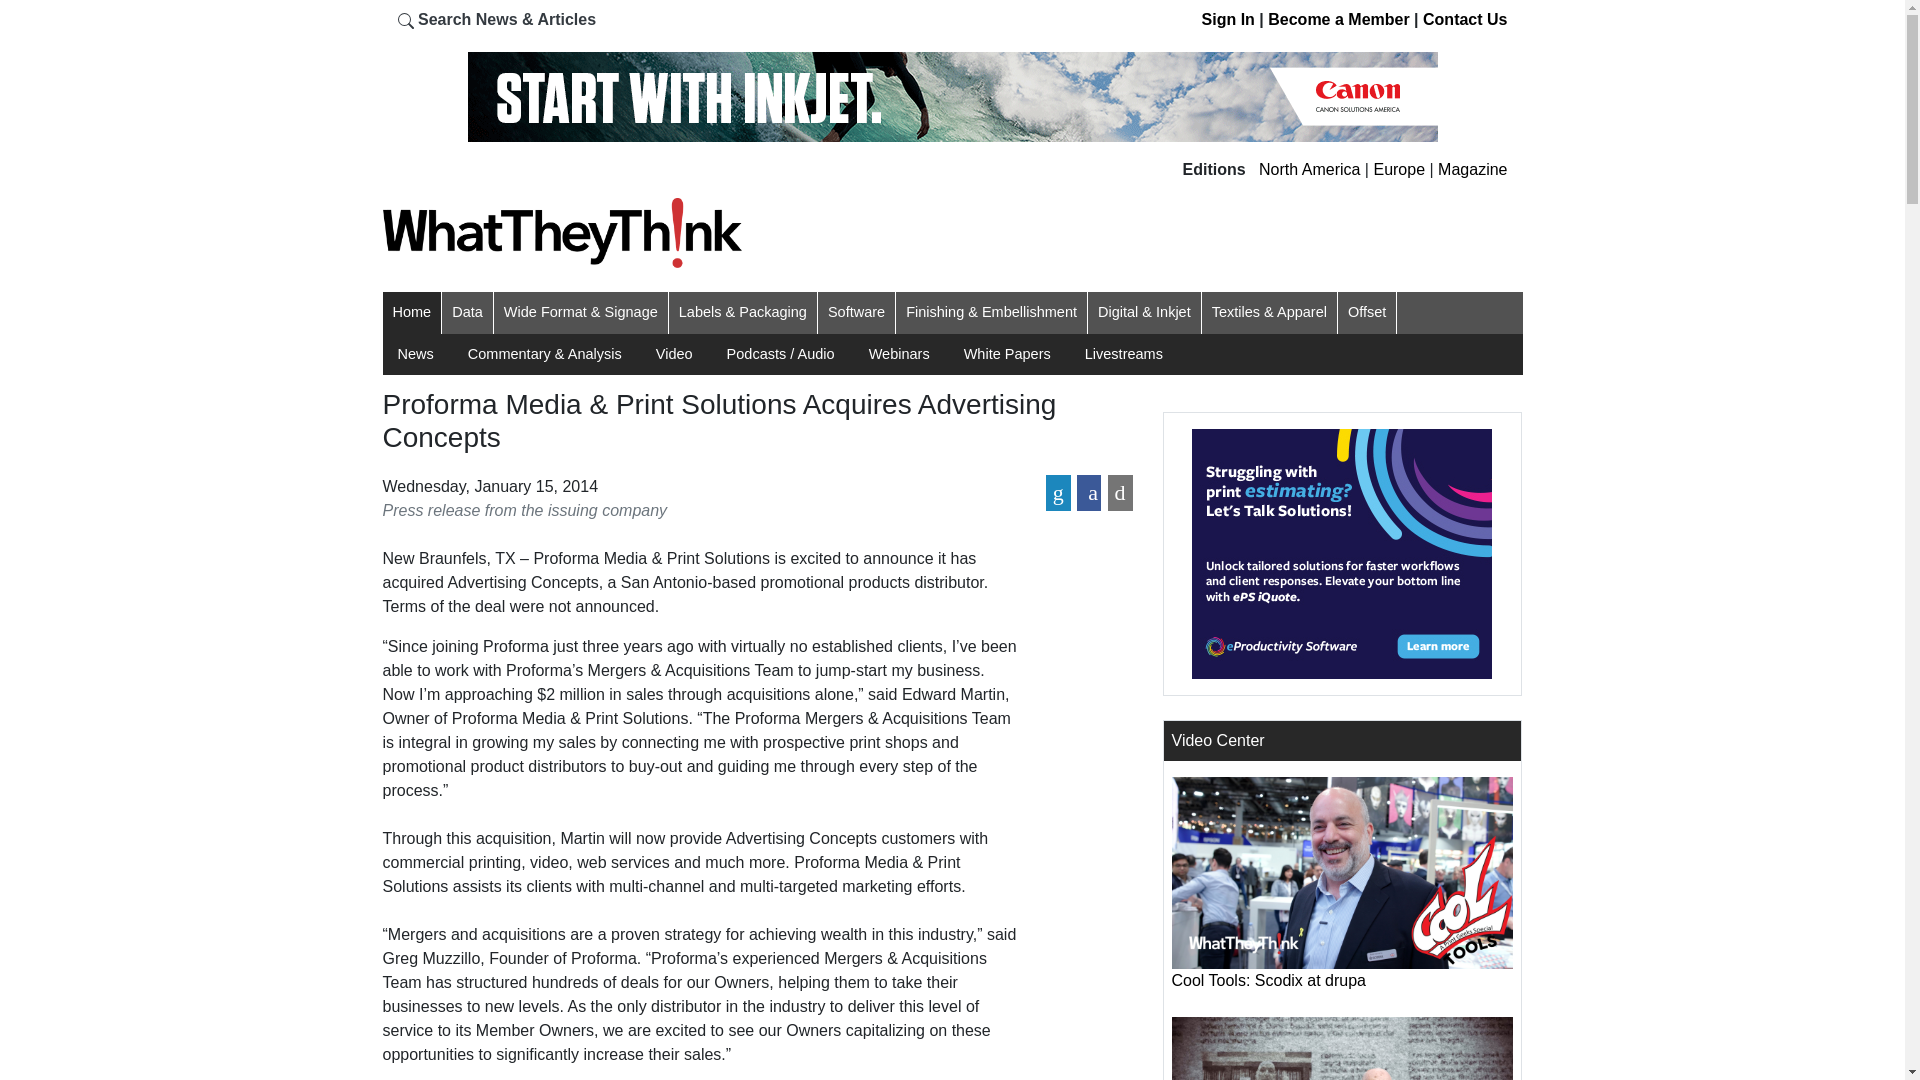 This screenshot has width=1920, height=1080. Describe the element at coordinates (1124, 353) in the screenshot. I see `Livestreams` at that location.